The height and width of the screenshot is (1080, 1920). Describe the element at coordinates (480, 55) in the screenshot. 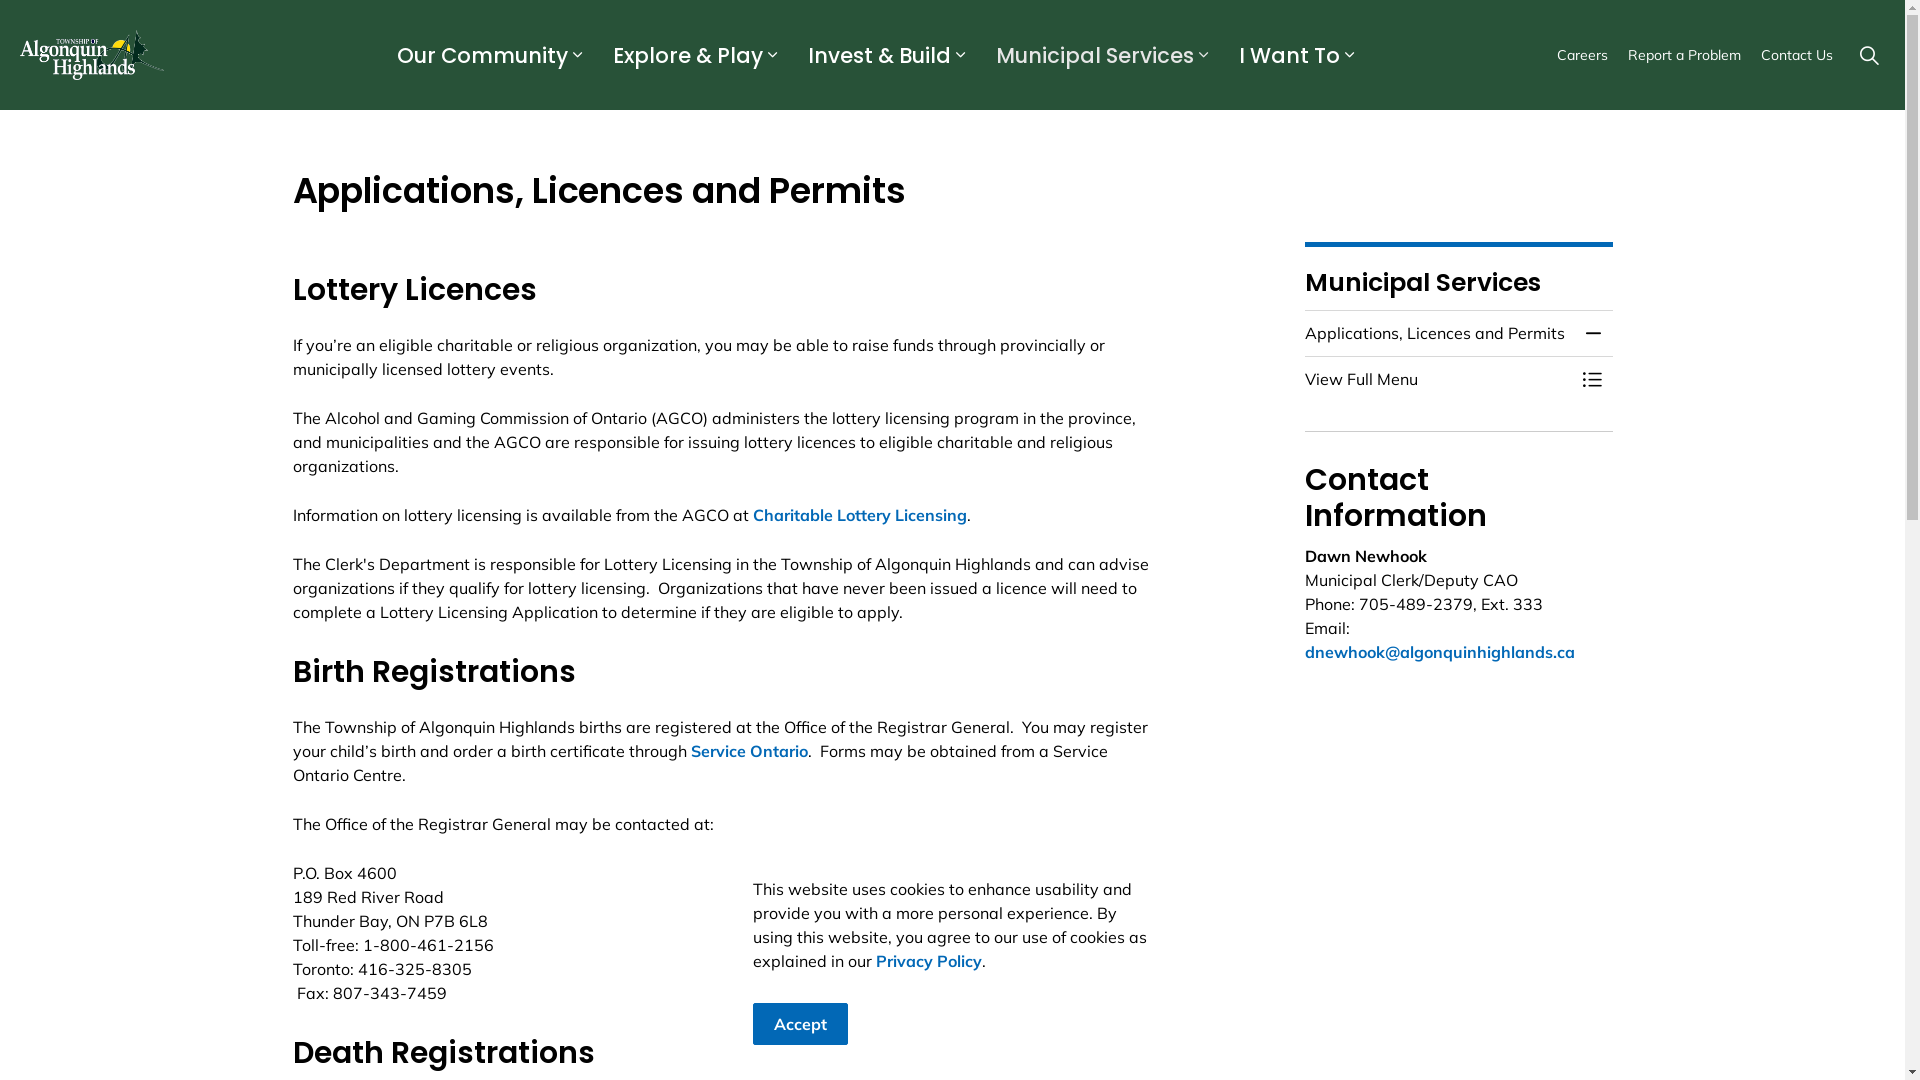

I see `Our Community` at that location.